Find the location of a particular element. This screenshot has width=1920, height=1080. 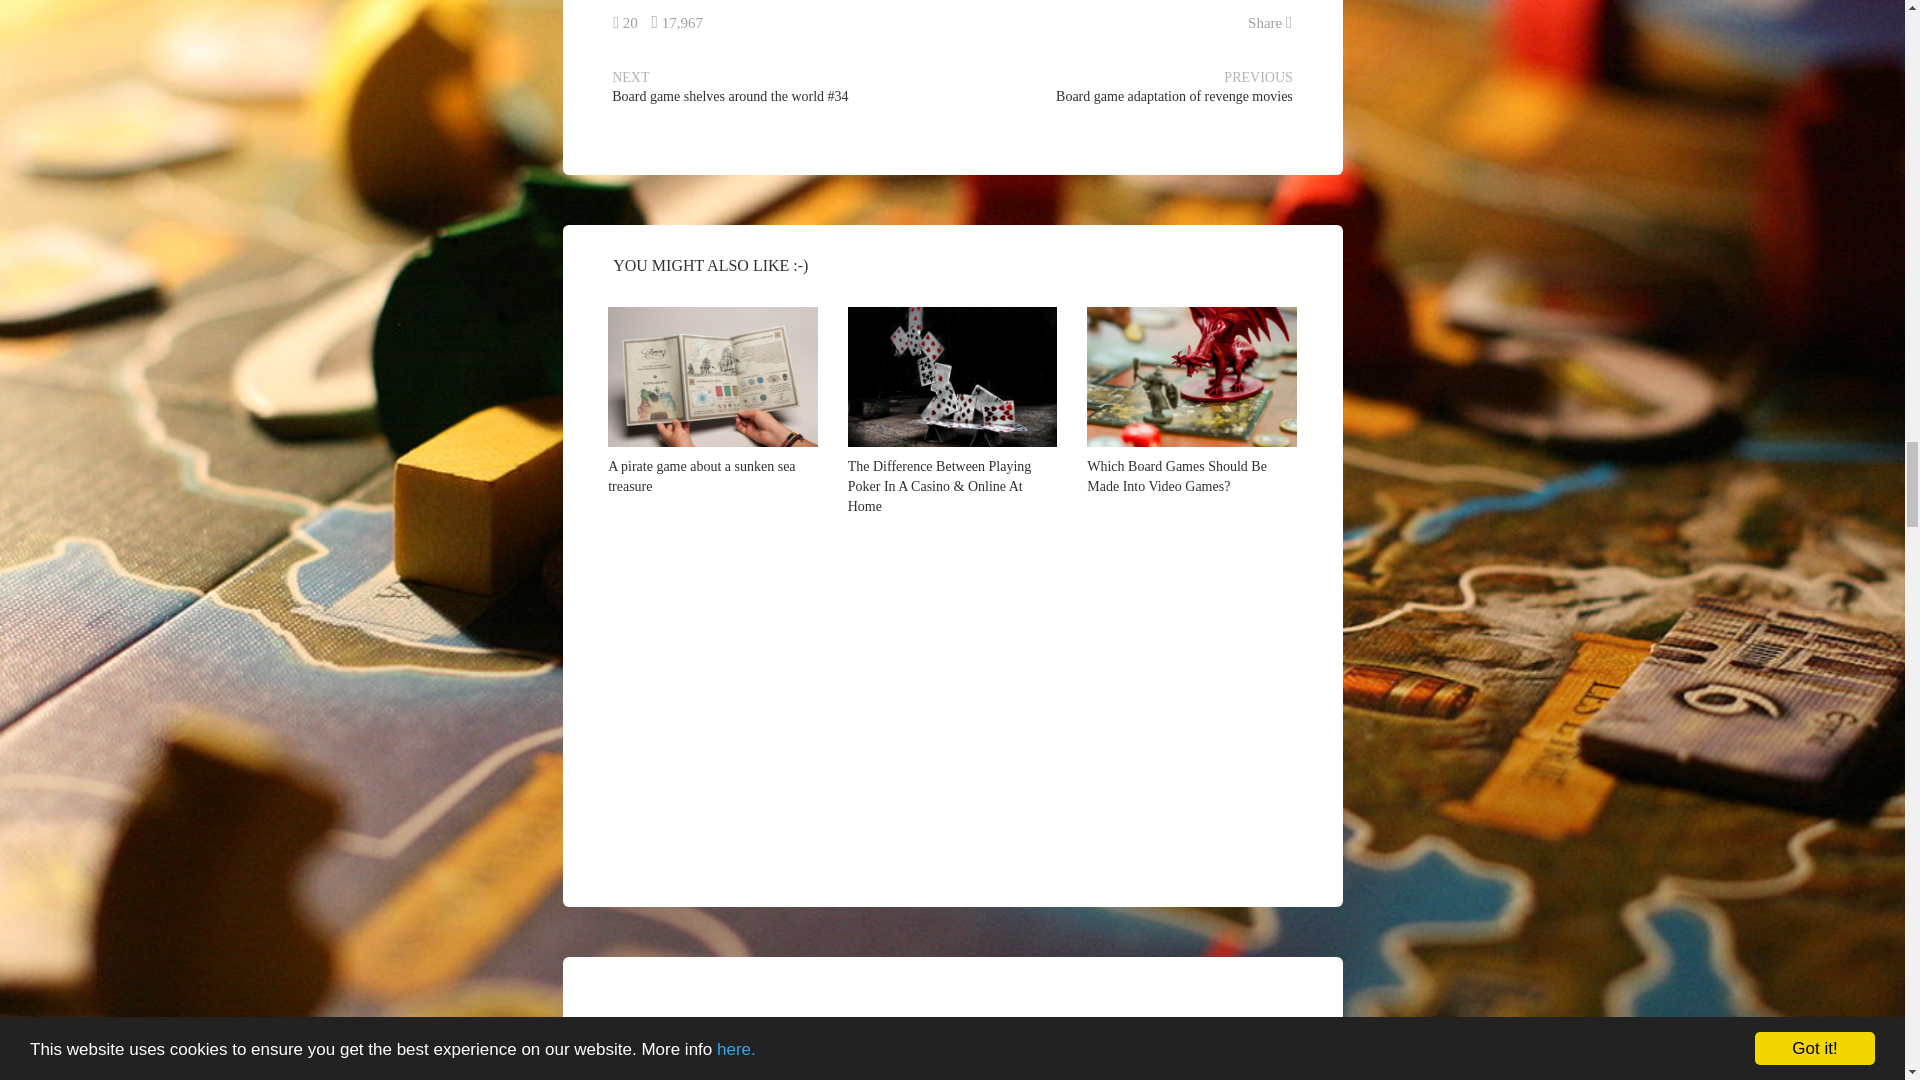

20 is located at coordinates (624, 23).